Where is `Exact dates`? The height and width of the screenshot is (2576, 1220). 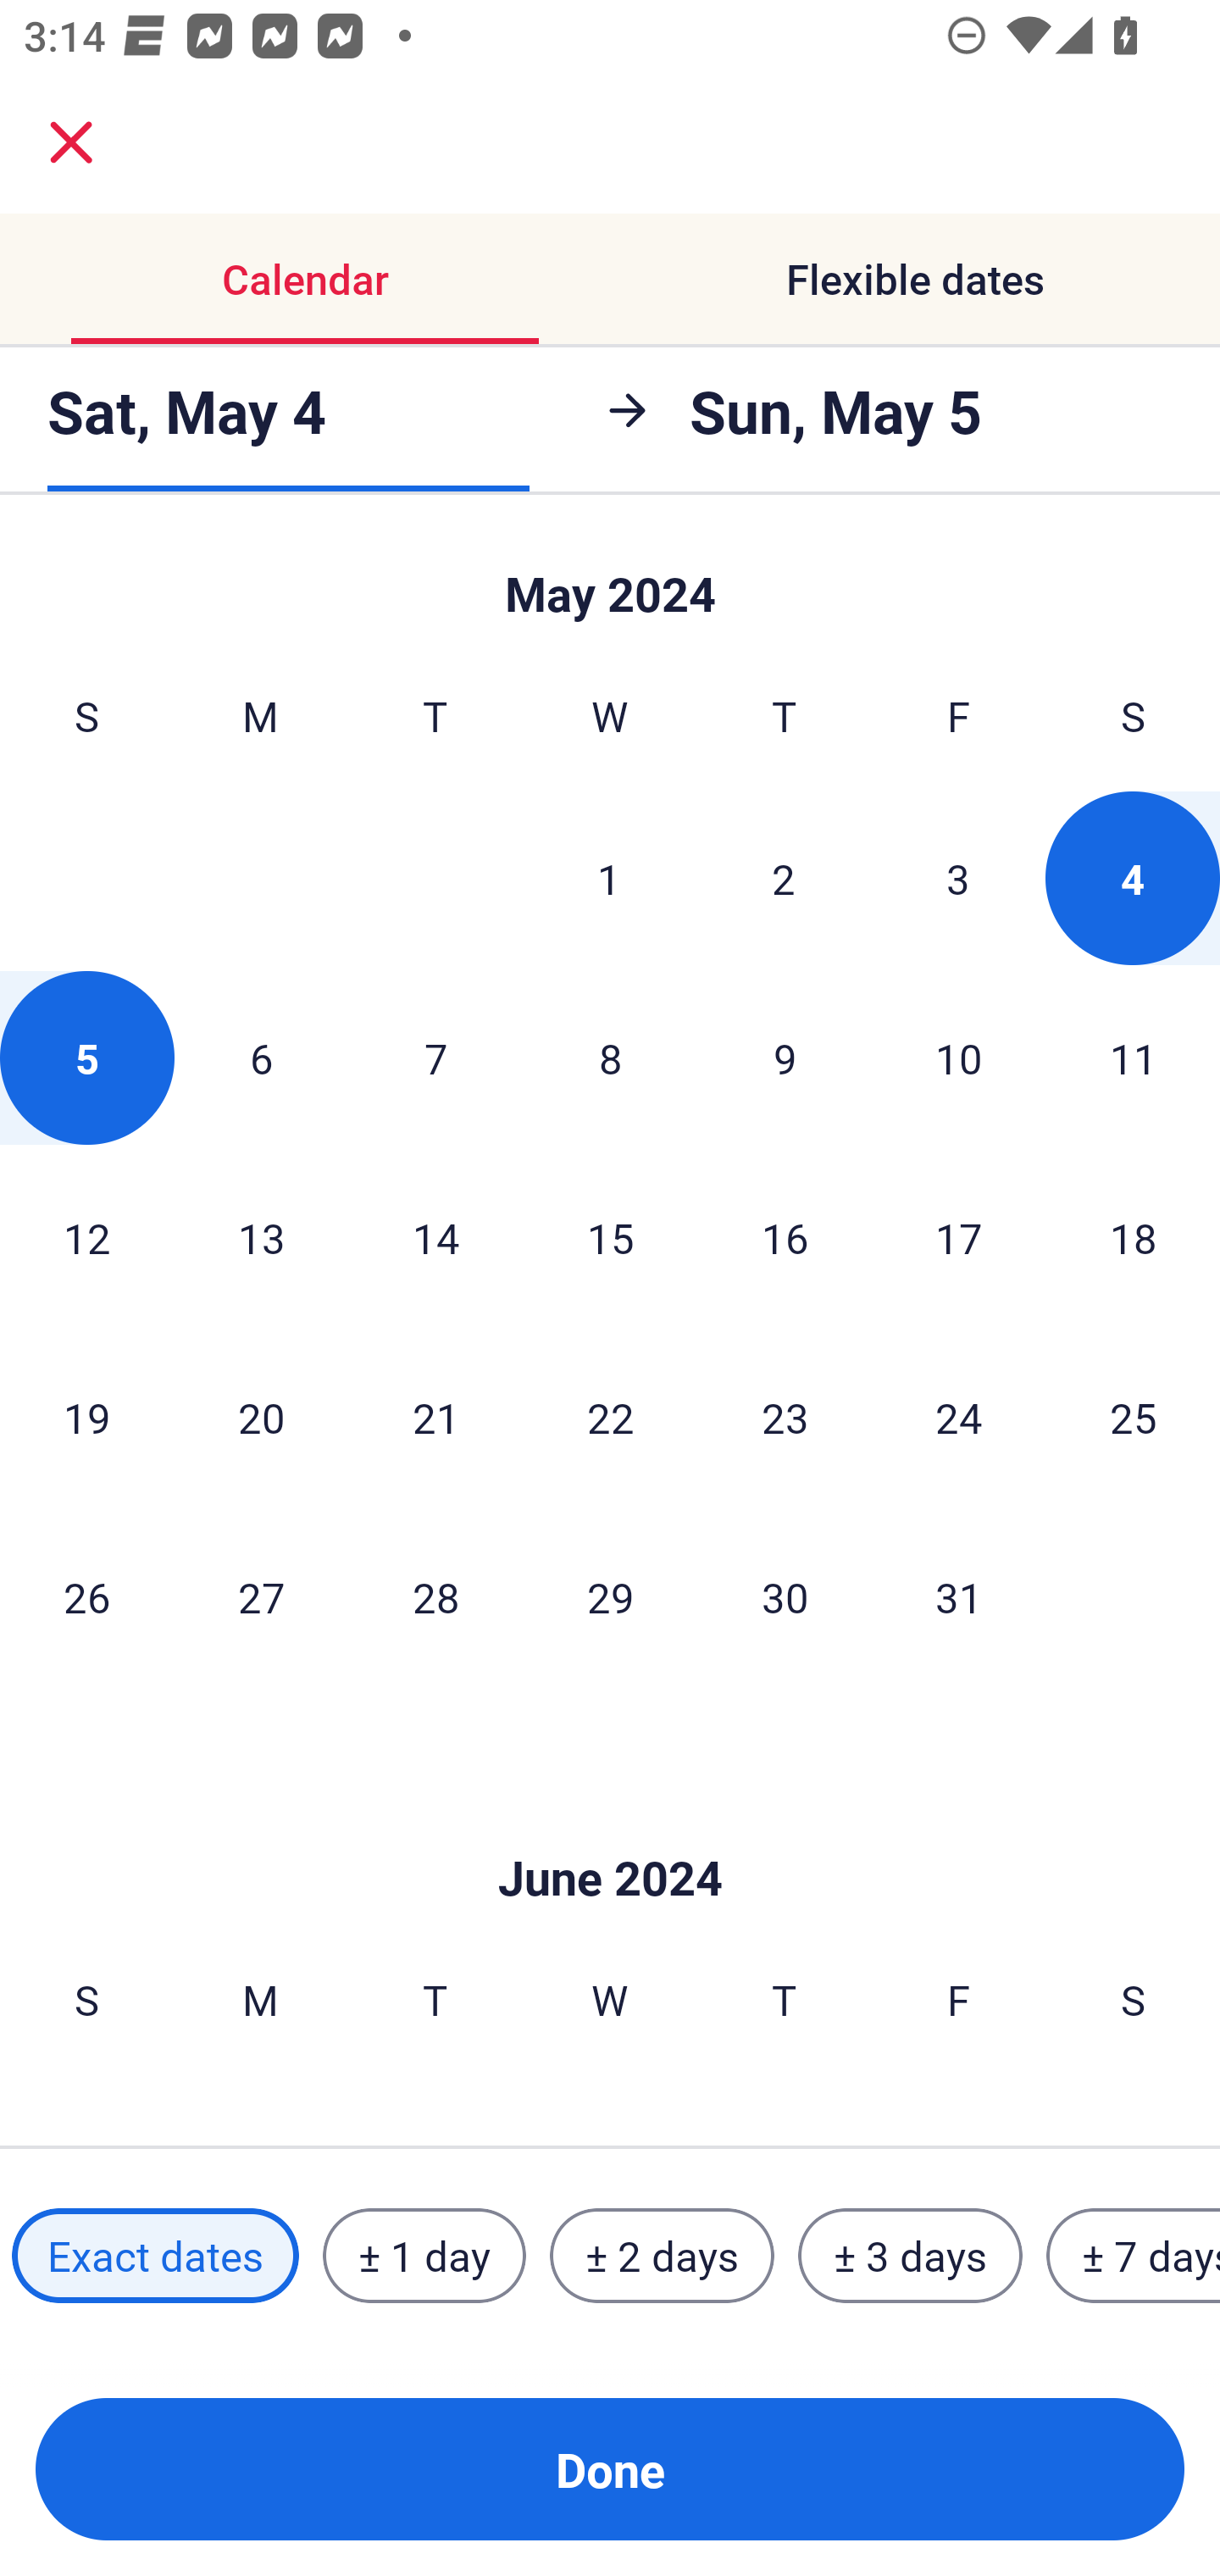 Exact dates is located at coordinates (155, 2255).